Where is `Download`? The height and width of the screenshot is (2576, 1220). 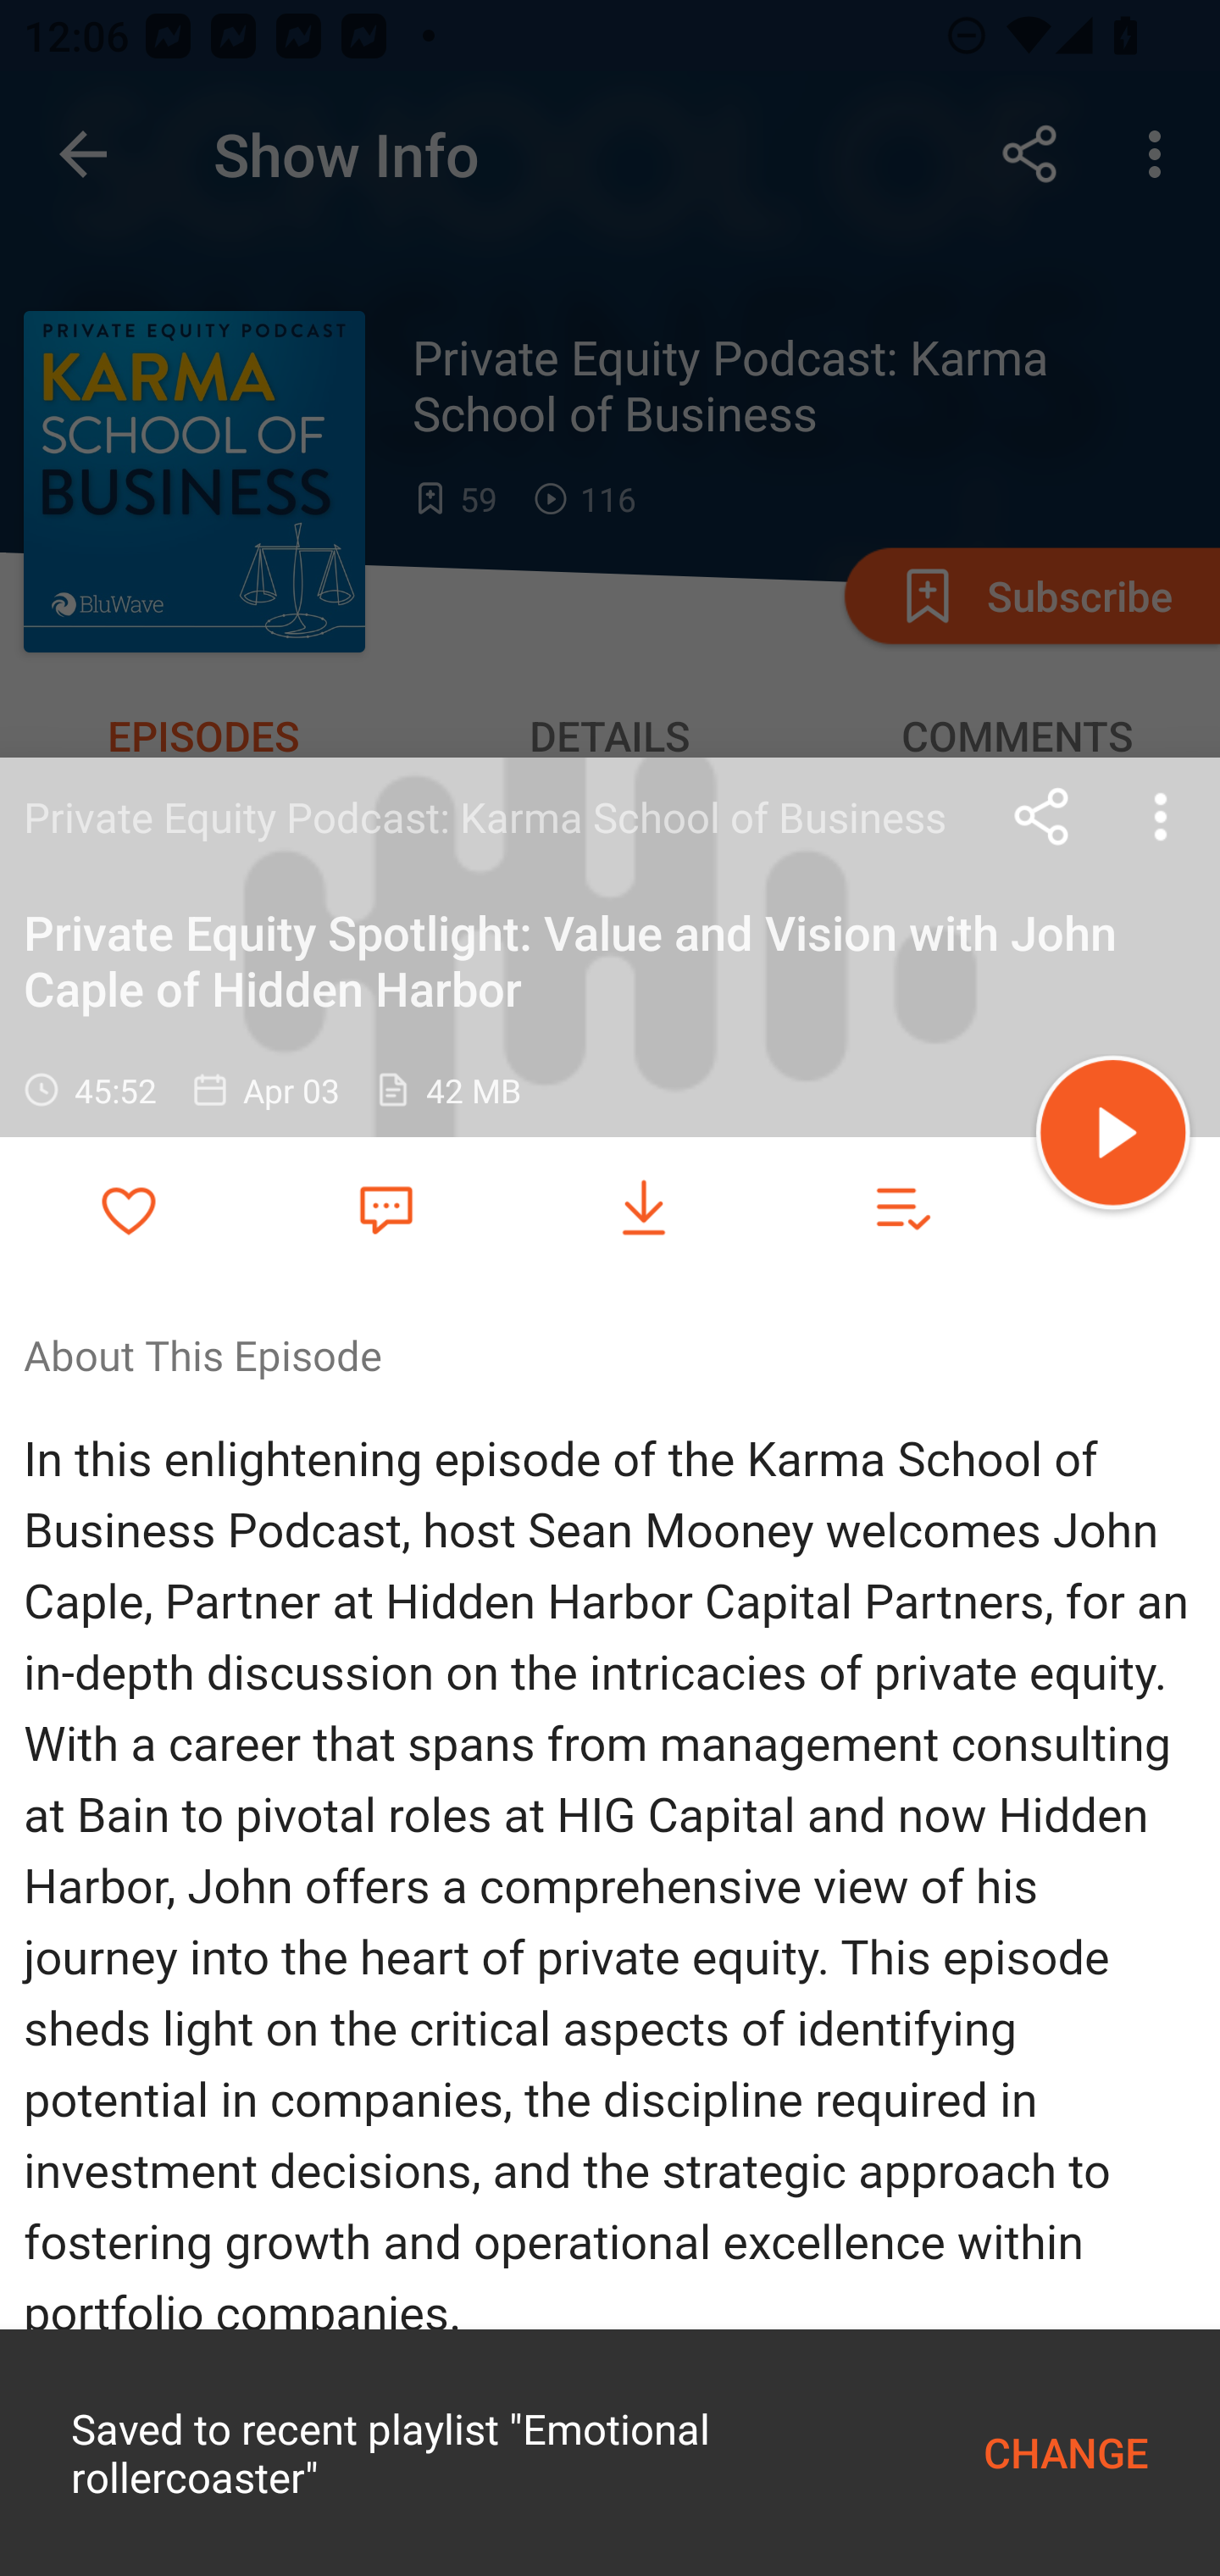 Download is located at coordinates (644, 1208).